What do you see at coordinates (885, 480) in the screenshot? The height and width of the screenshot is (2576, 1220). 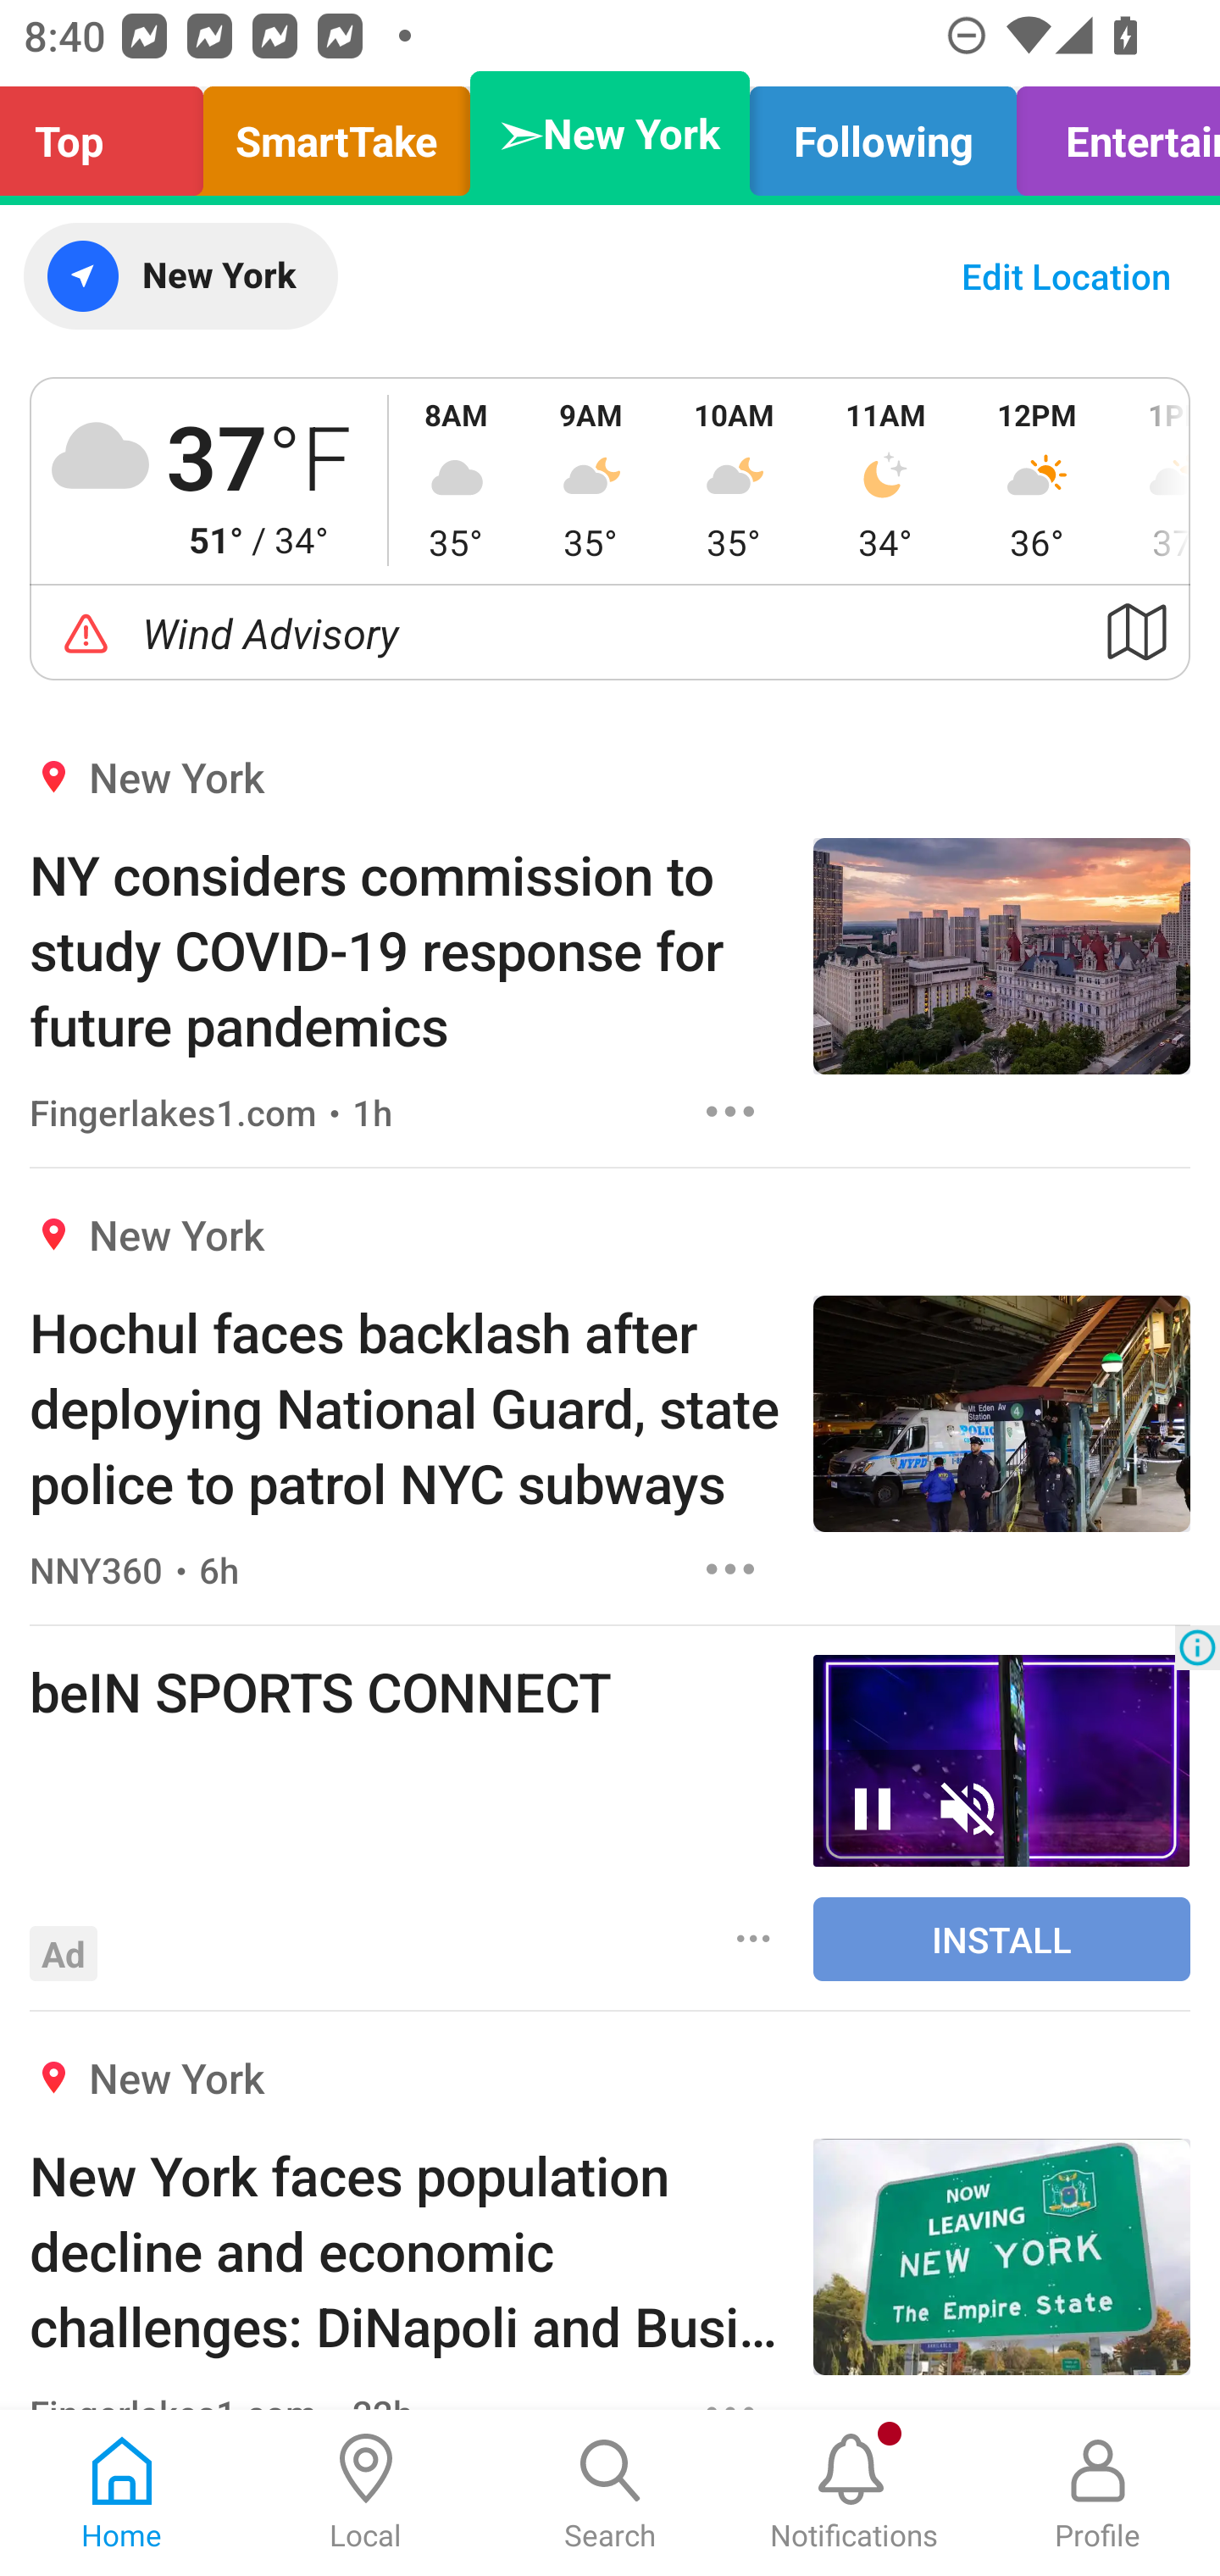 I see `11AM 34°` at bounding box center [885, 480].